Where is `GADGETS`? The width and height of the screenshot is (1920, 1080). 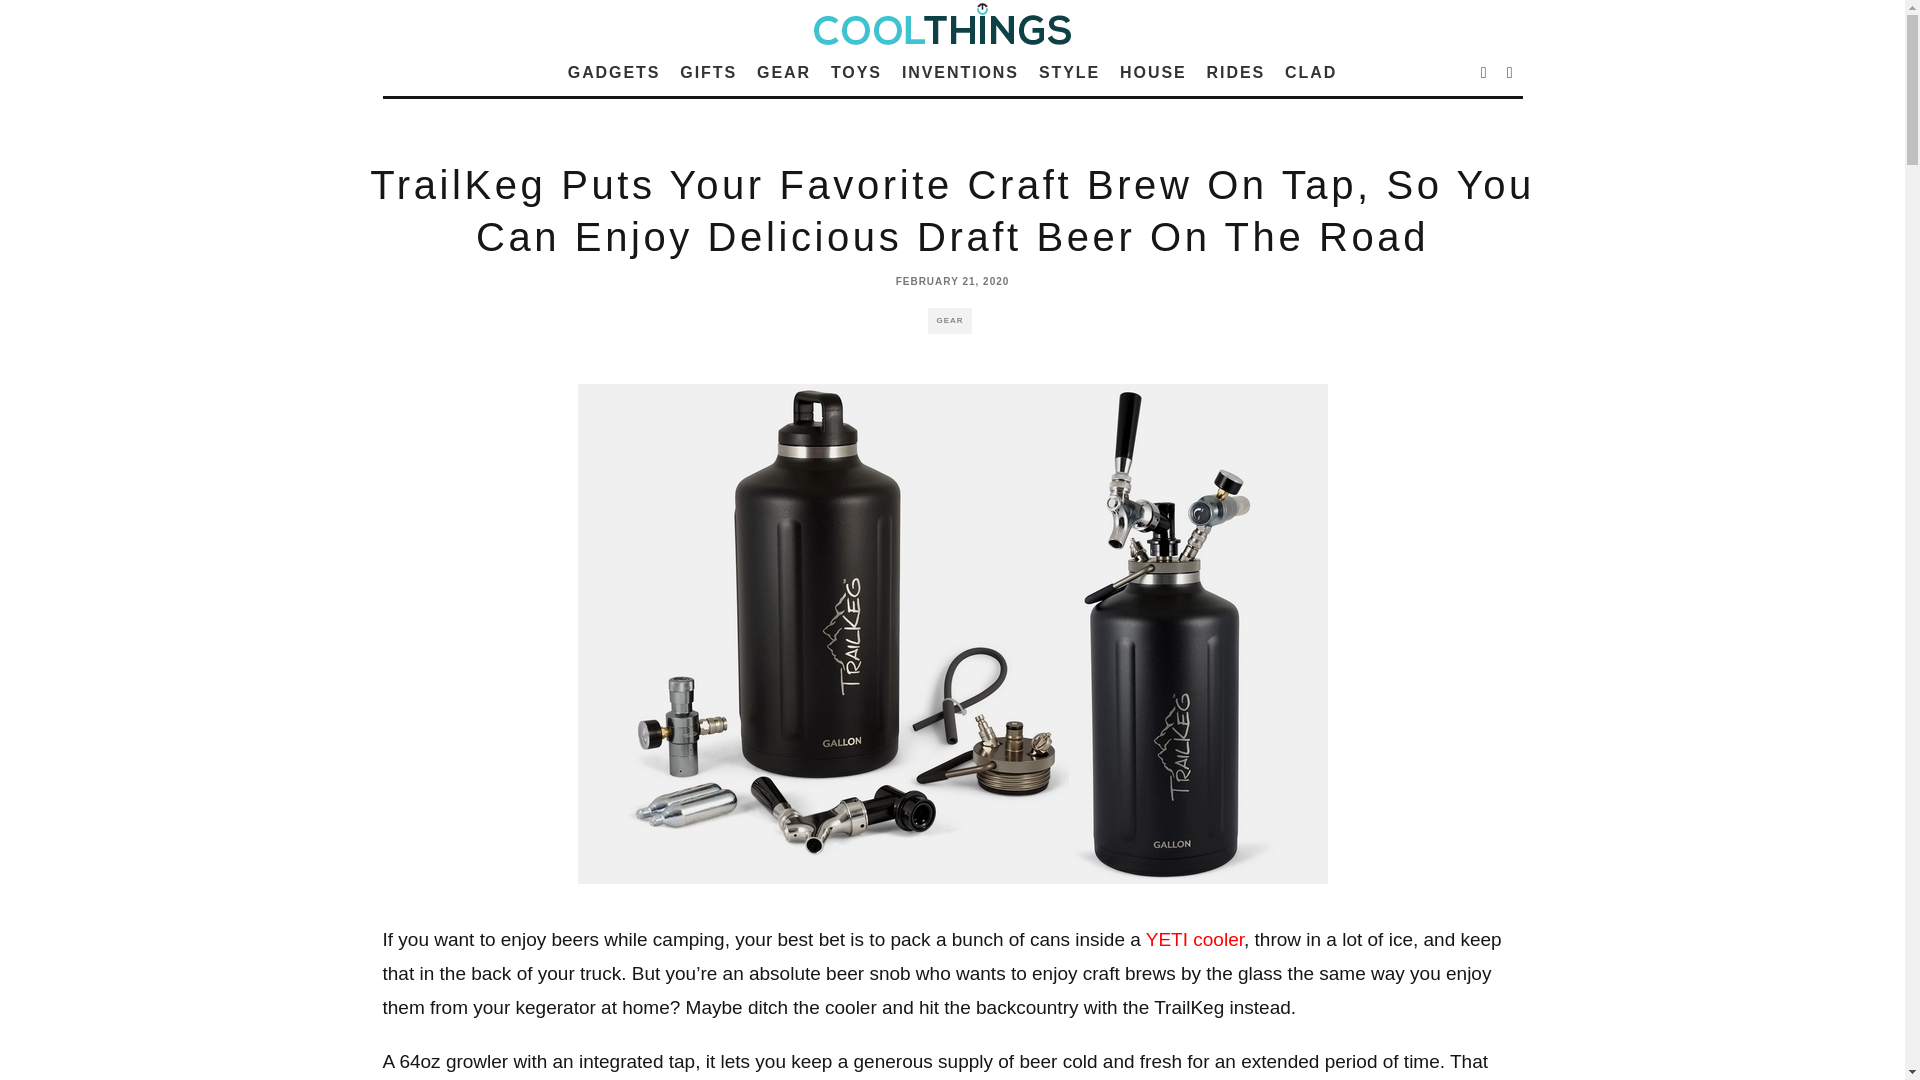 GADGETS is located at coordinates (614, 72).